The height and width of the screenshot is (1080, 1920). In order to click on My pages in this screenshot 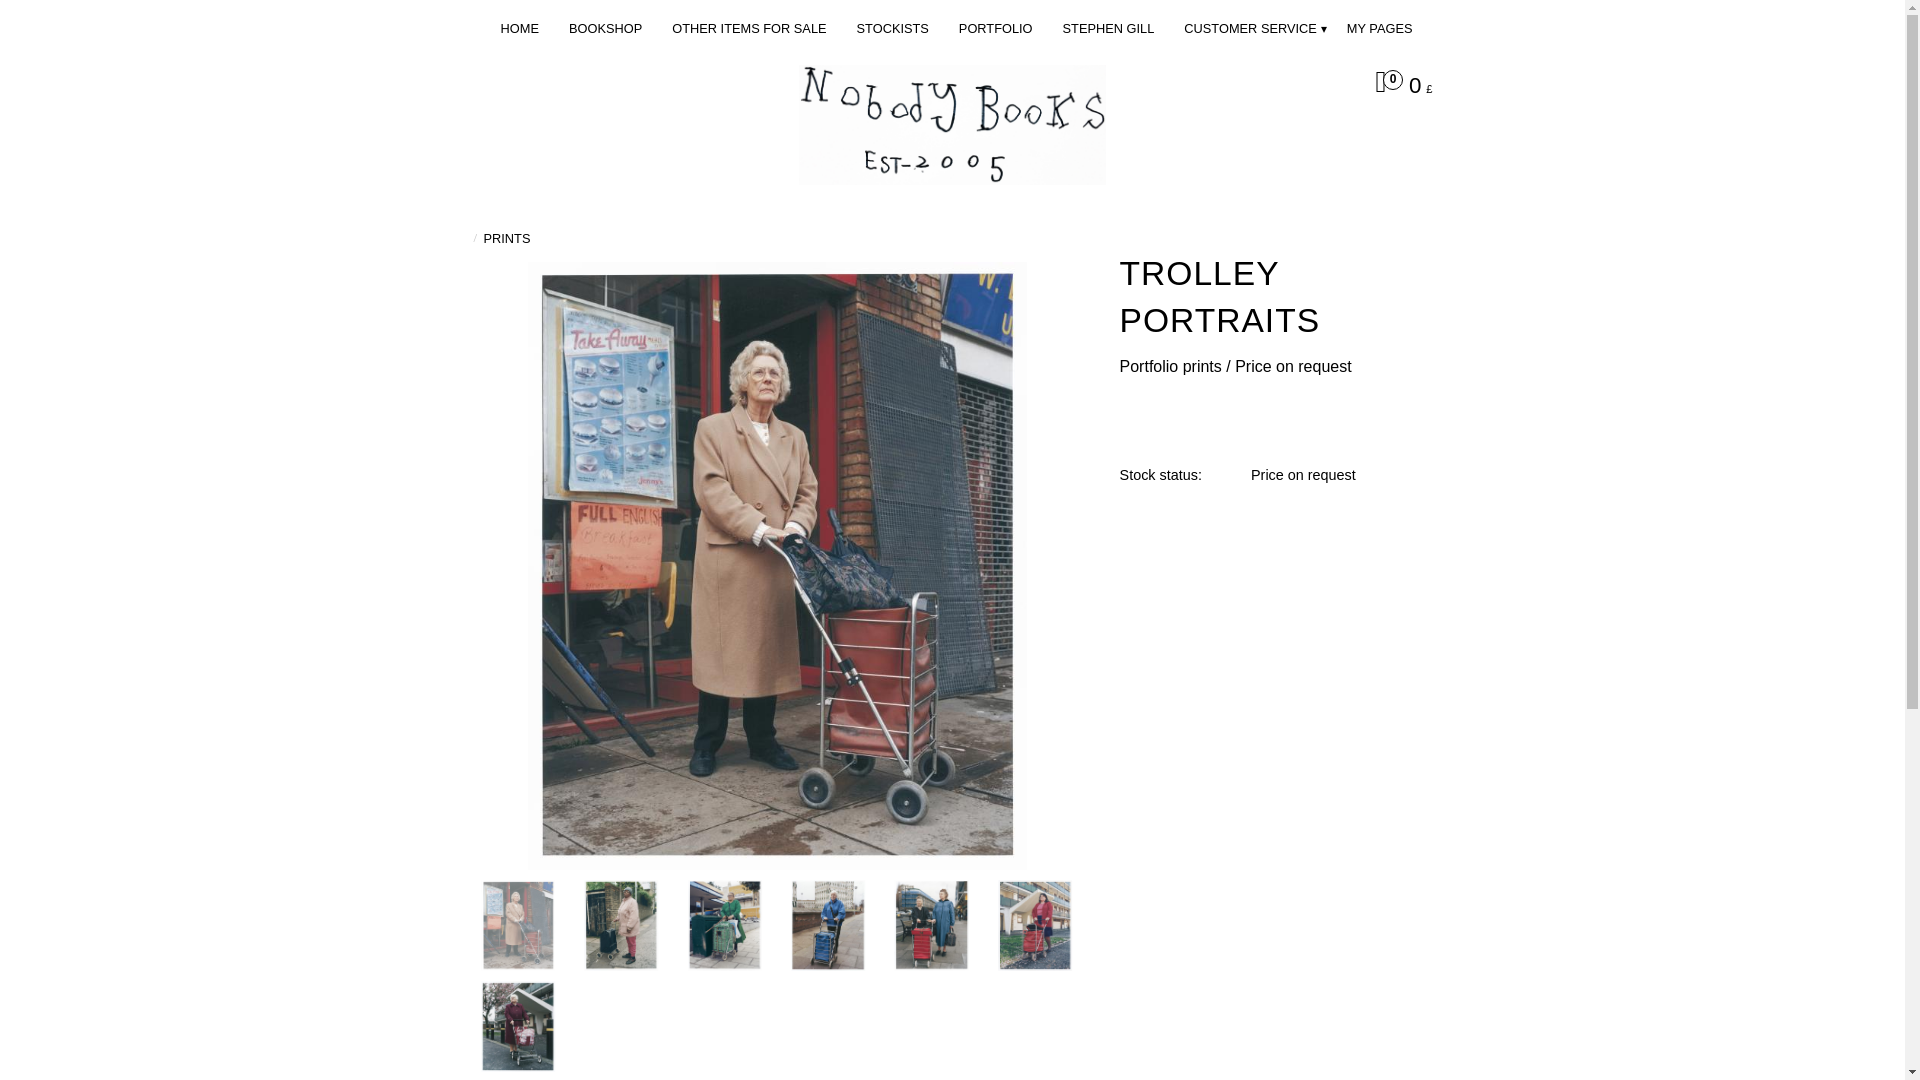, I will do `click(1384, 28)`.